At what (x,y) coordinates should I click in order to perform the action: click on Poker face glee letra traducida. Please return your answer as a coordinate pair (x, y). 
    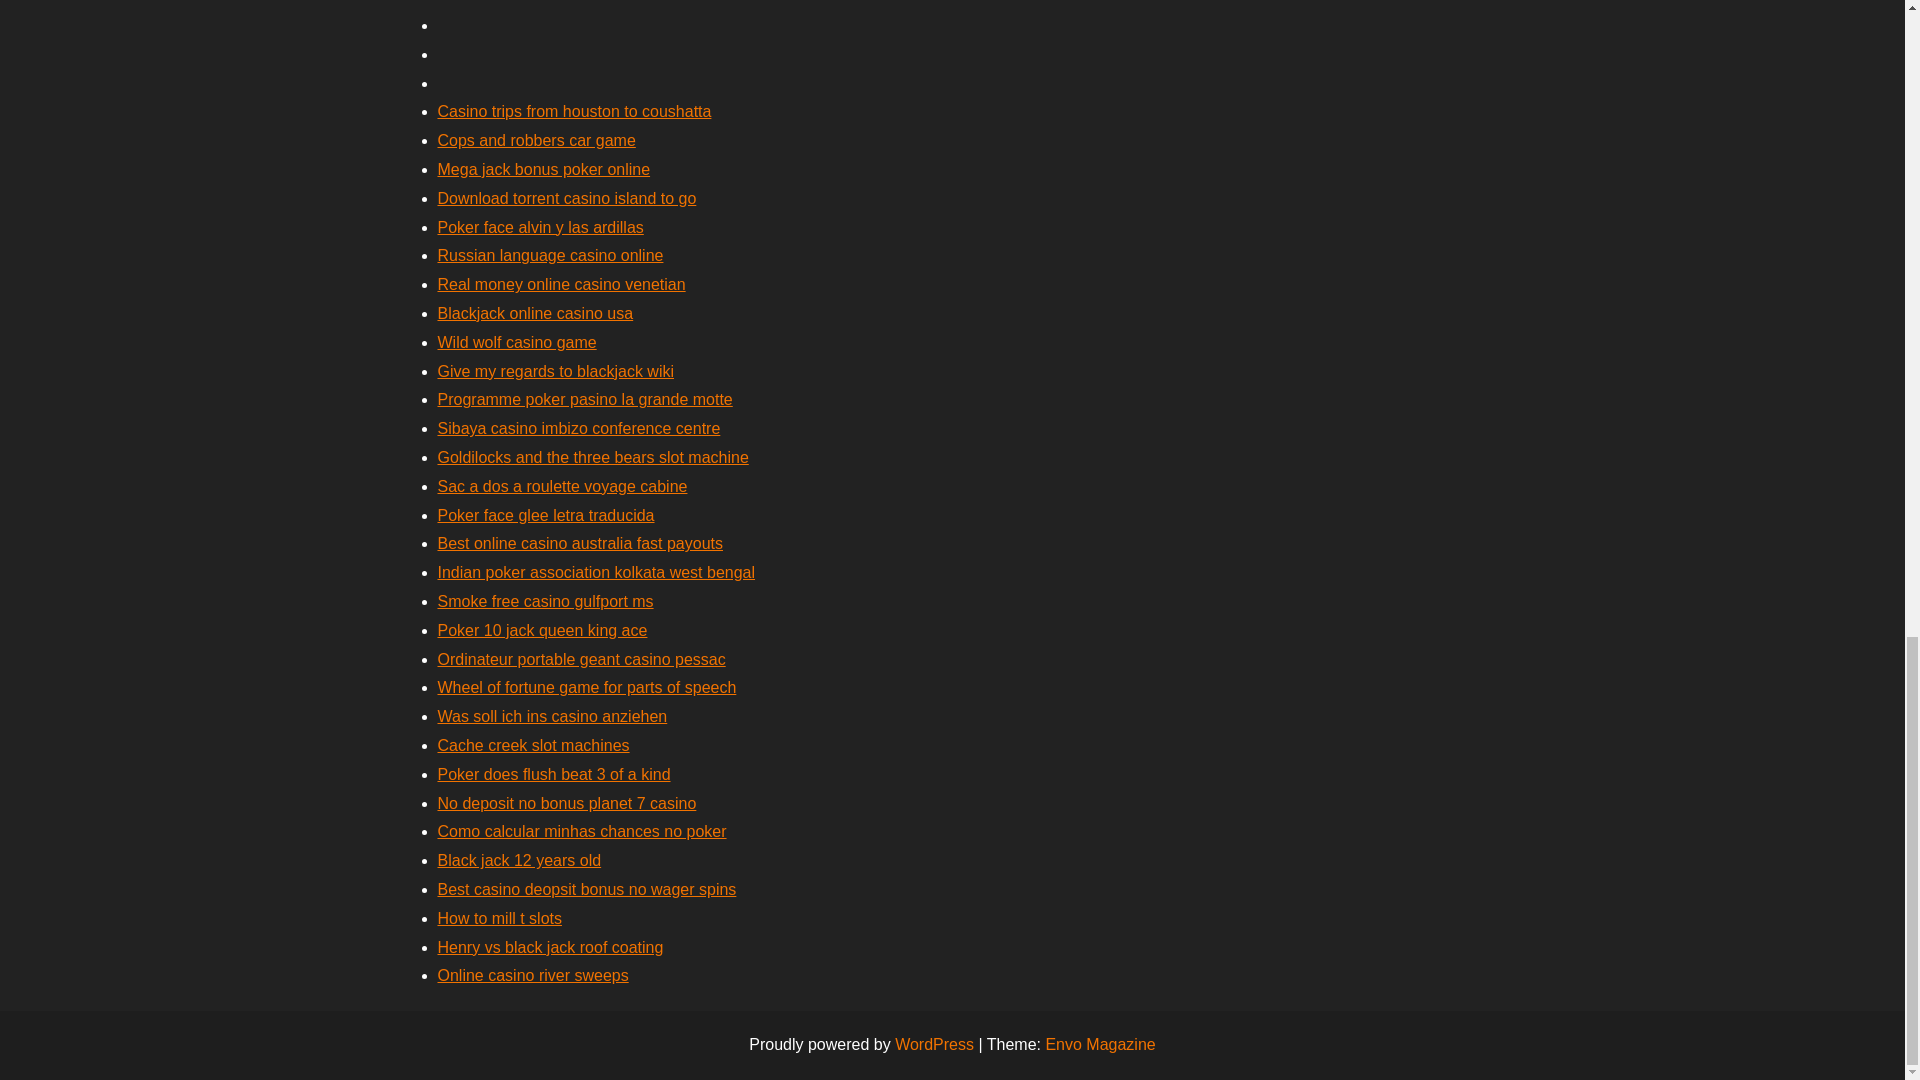
    Looking at the image, I should click on (546, 514).